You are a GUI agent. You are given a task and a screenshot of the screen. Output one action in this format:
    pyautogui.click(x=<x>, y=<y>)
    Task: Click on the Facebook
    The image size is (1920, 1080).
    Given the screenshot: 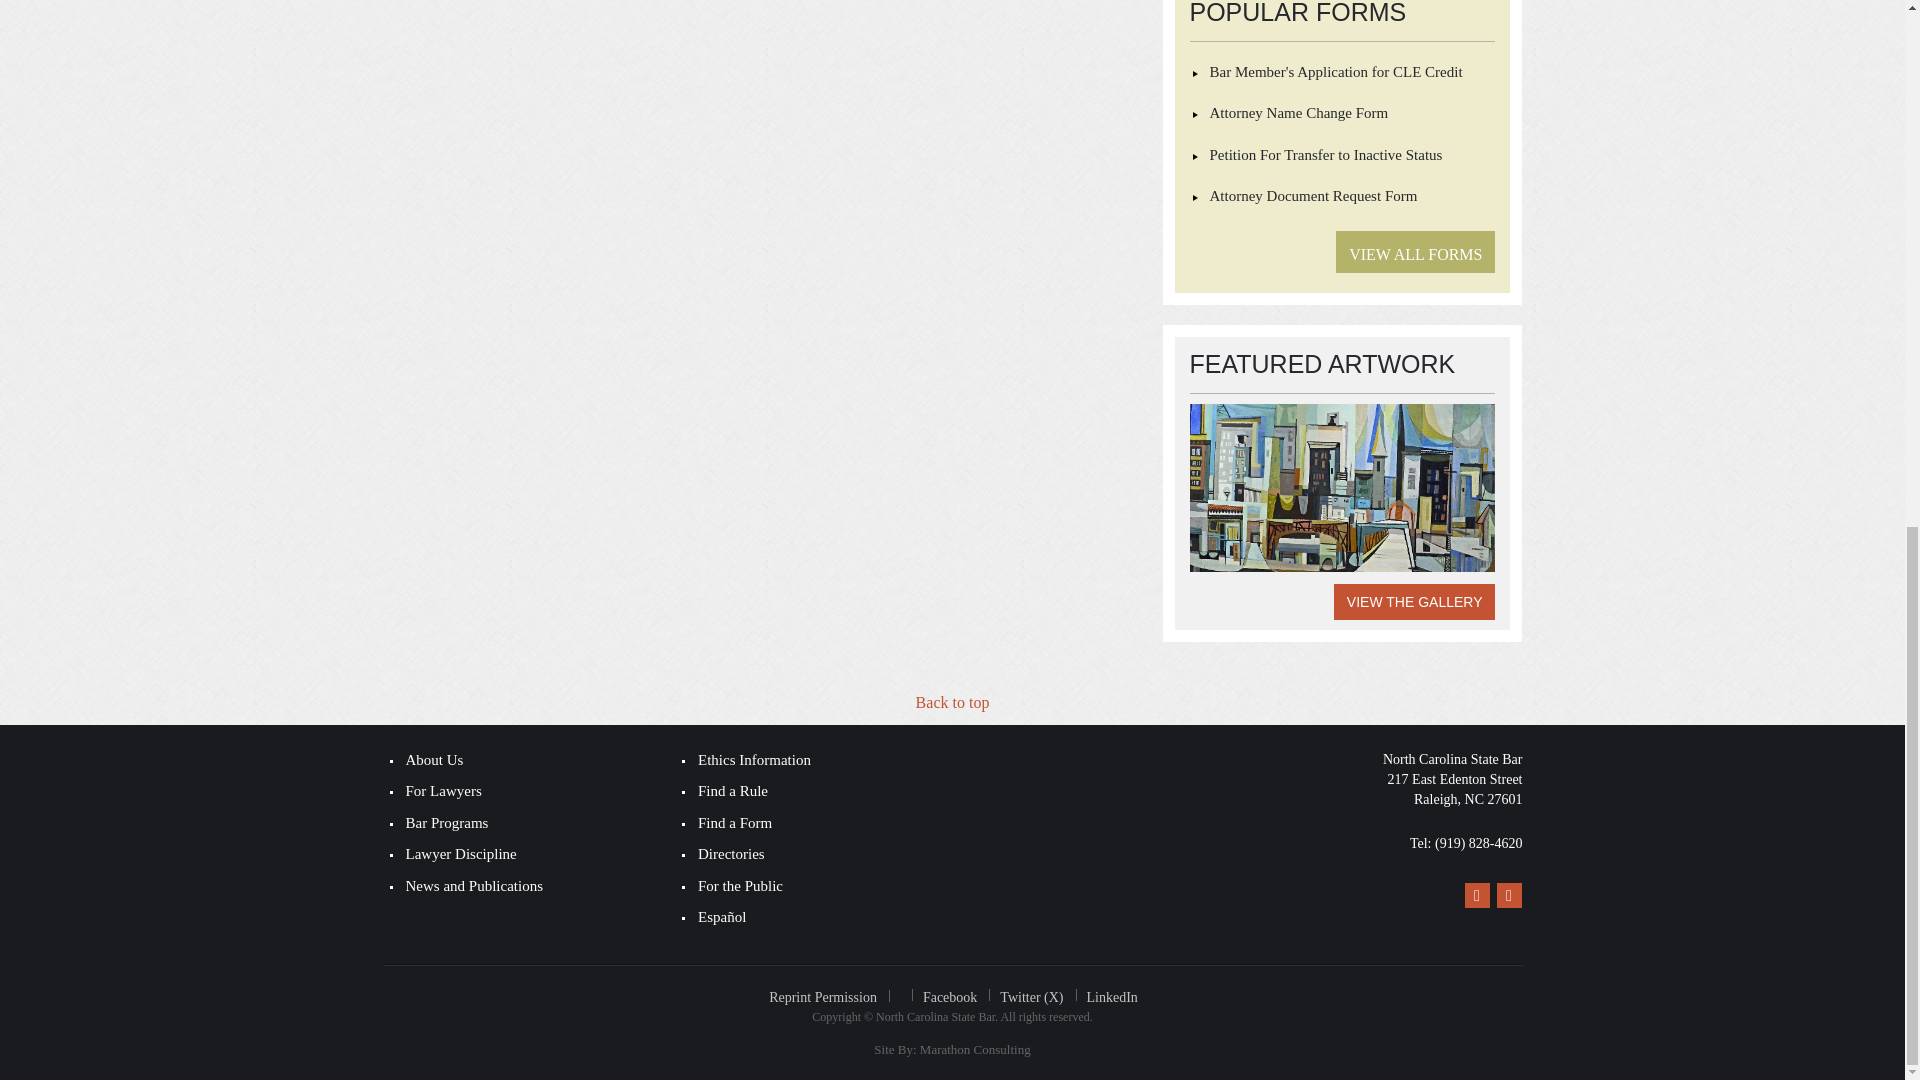 What is the action you would take?
    pyautogui.click(x=1476, y=896)
    